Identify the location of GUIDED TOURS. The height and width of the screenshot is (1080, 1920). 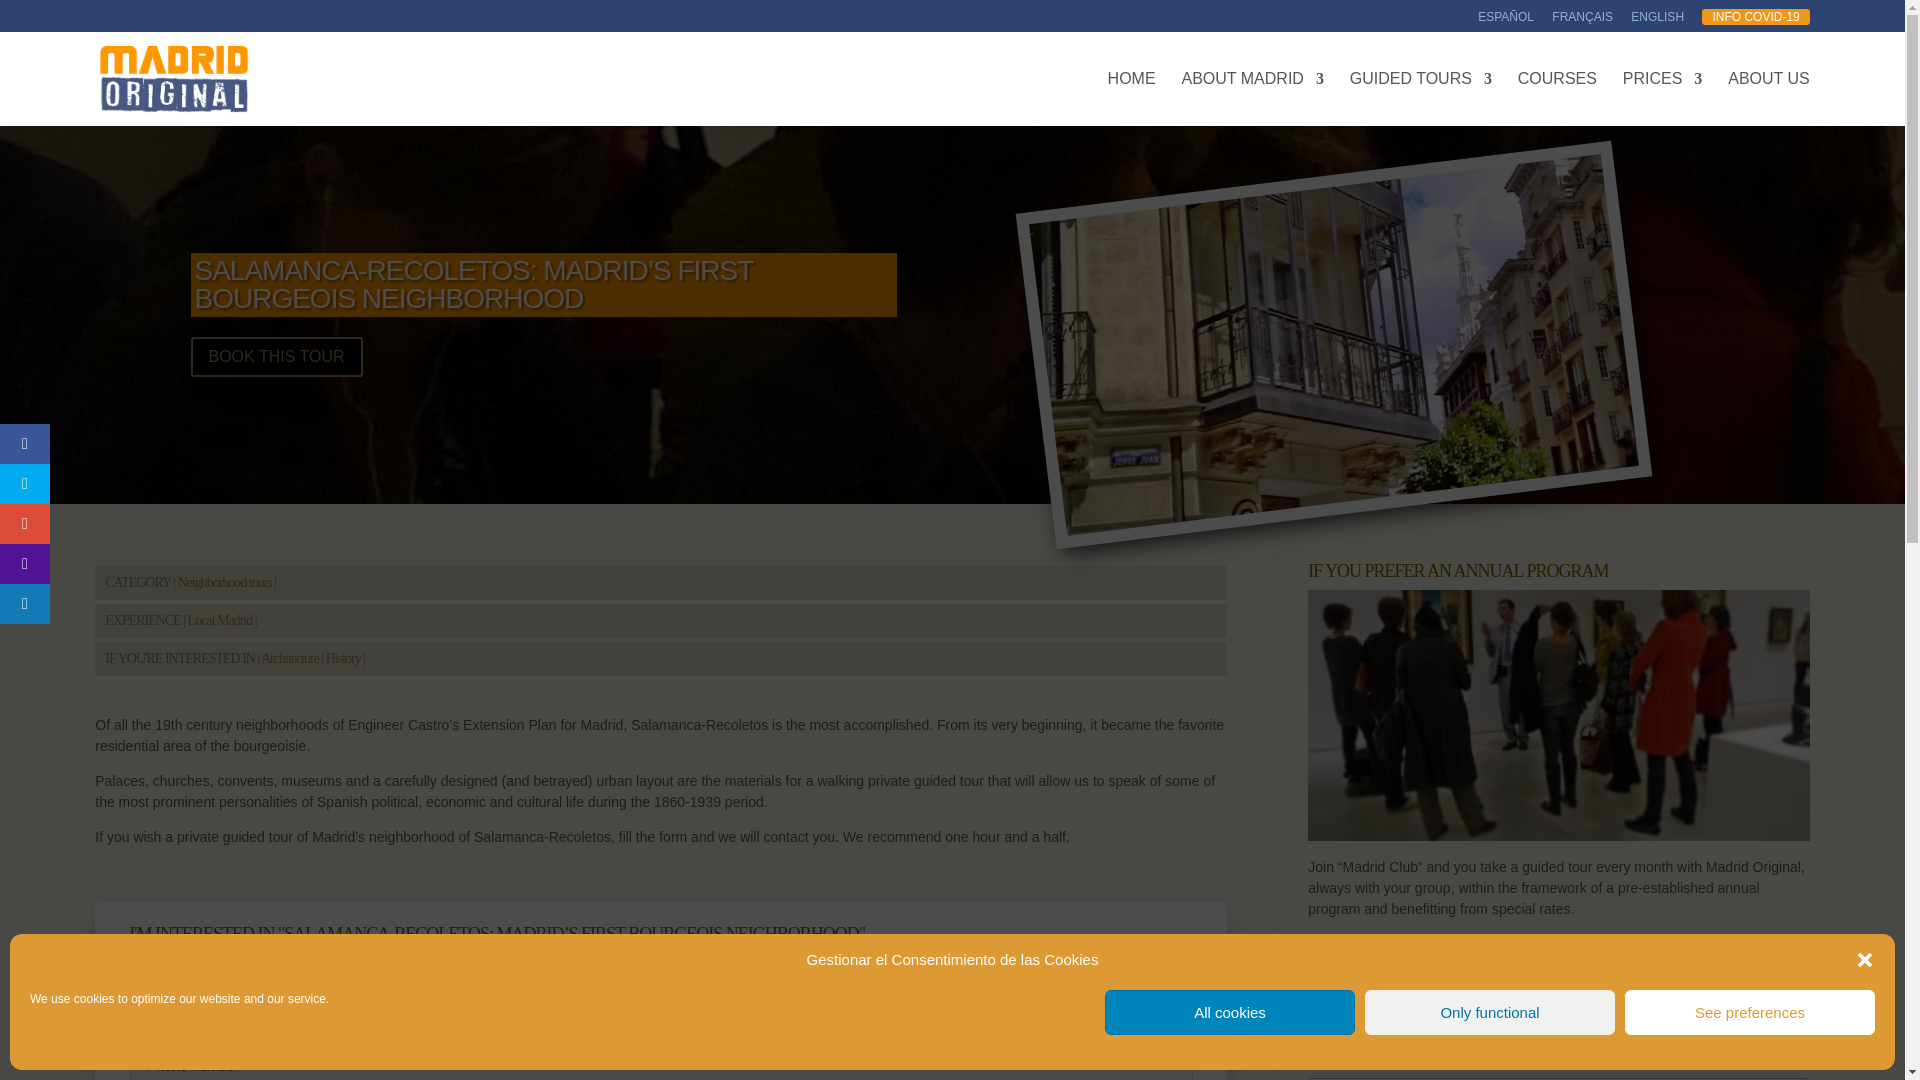
(1420, 99).